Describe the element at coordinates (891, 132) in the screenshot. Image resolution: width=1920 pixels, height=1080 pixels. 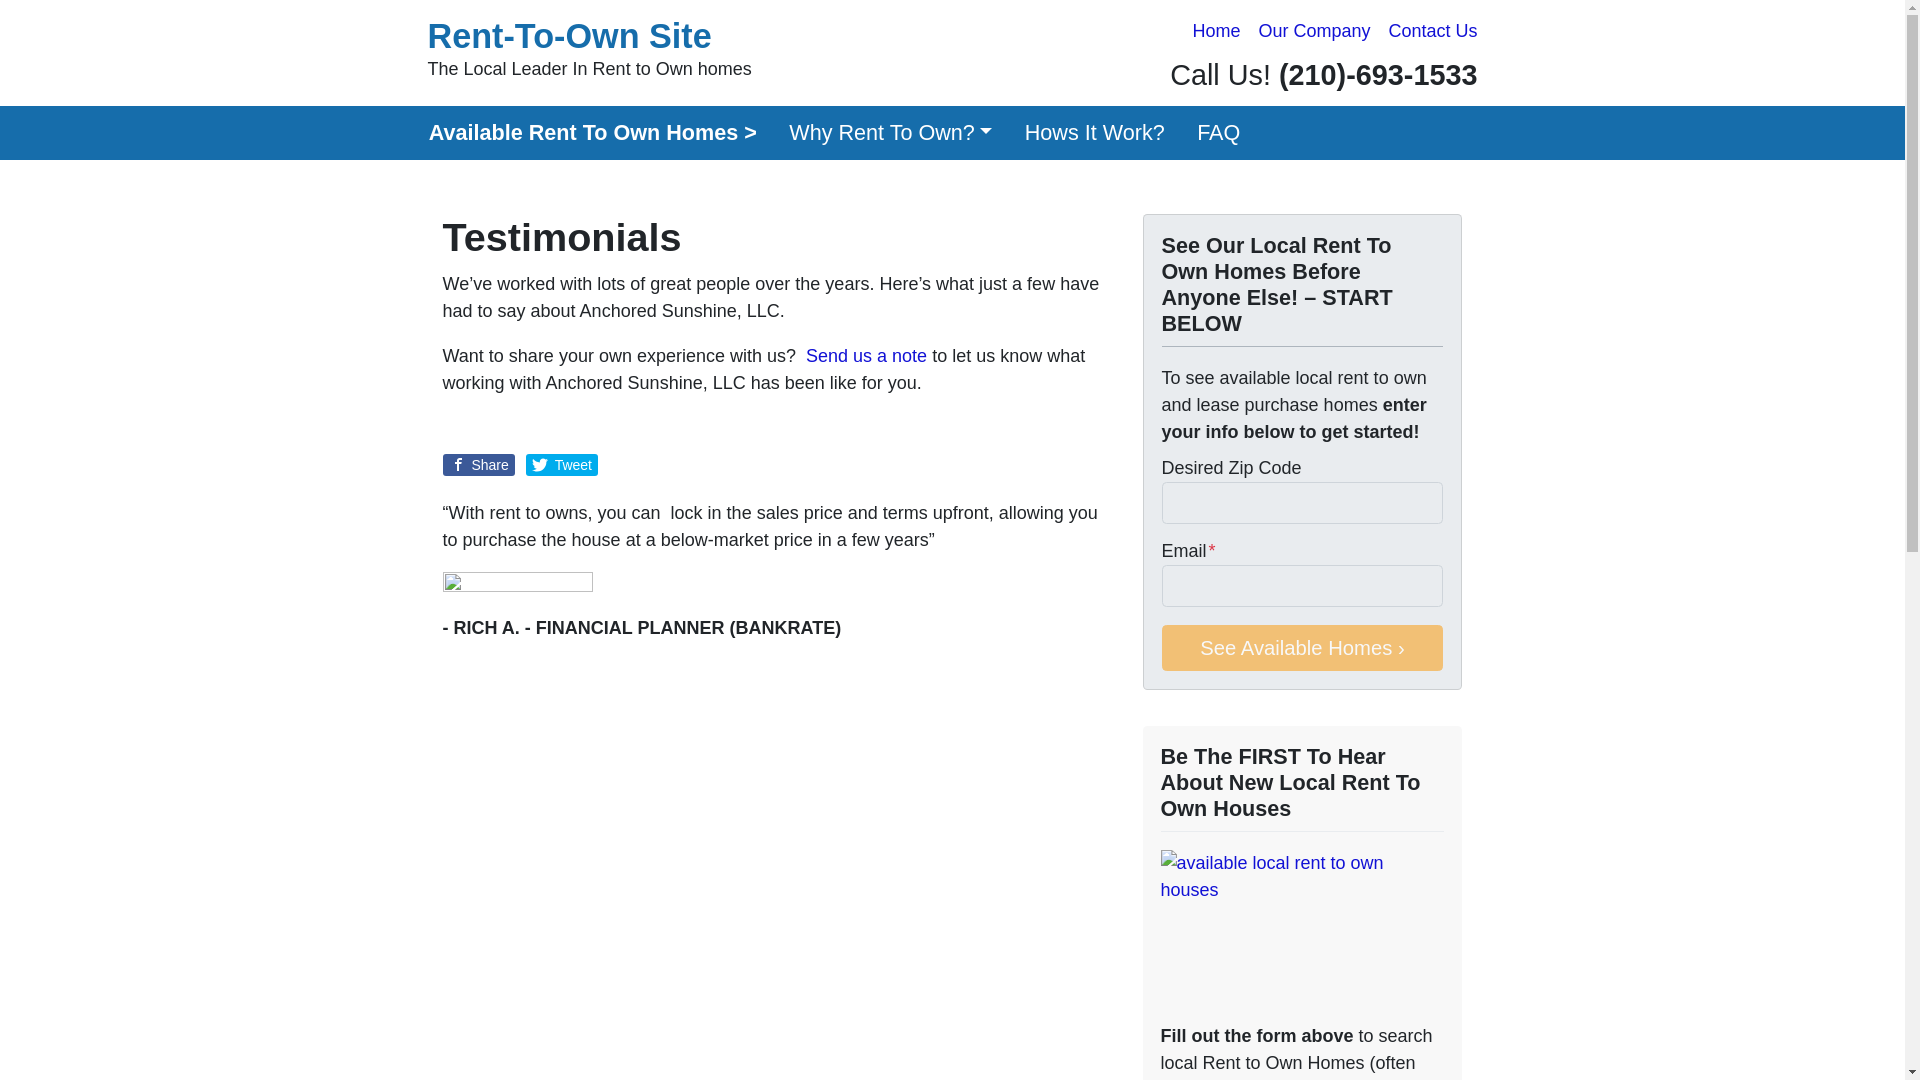
I see `Send us a note` at that location.